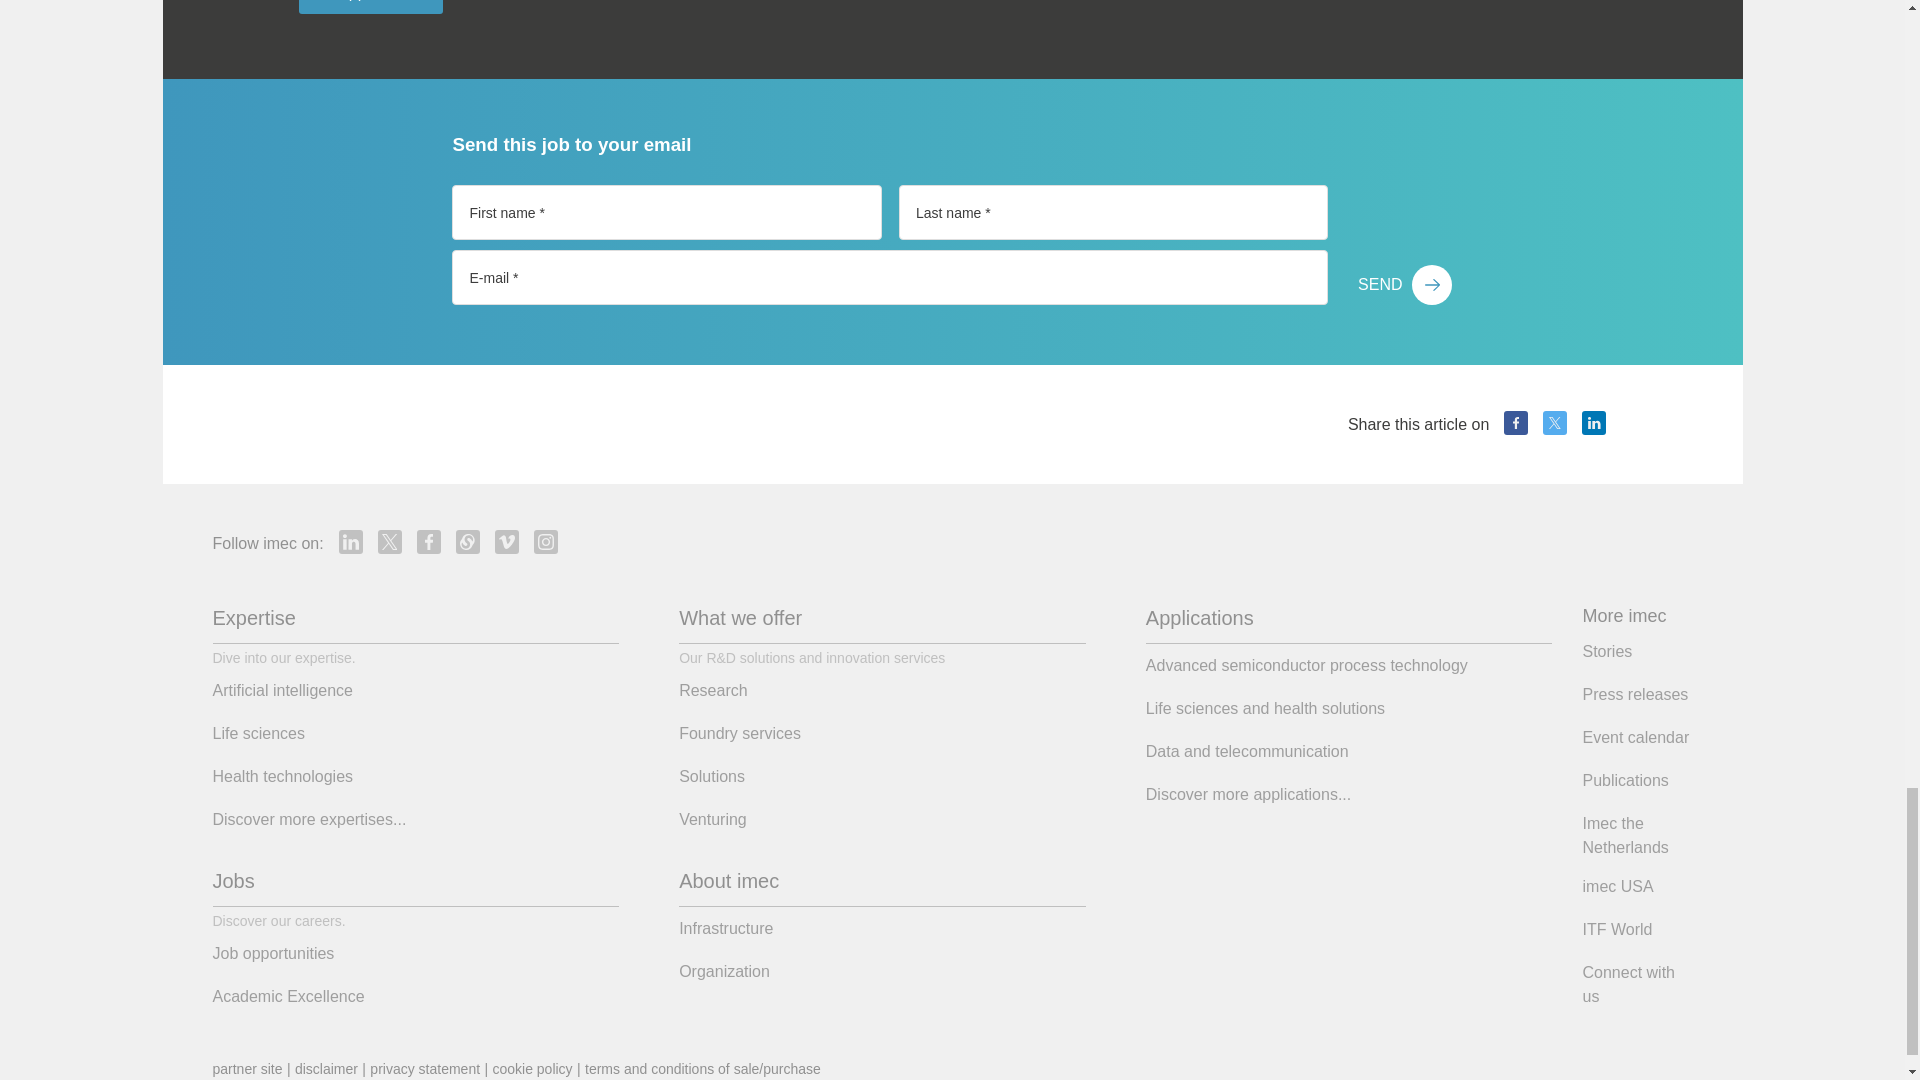 The height and width of the screenshot is (1080, 1920). I want to click on LinkedIn, so click(1594, 423).